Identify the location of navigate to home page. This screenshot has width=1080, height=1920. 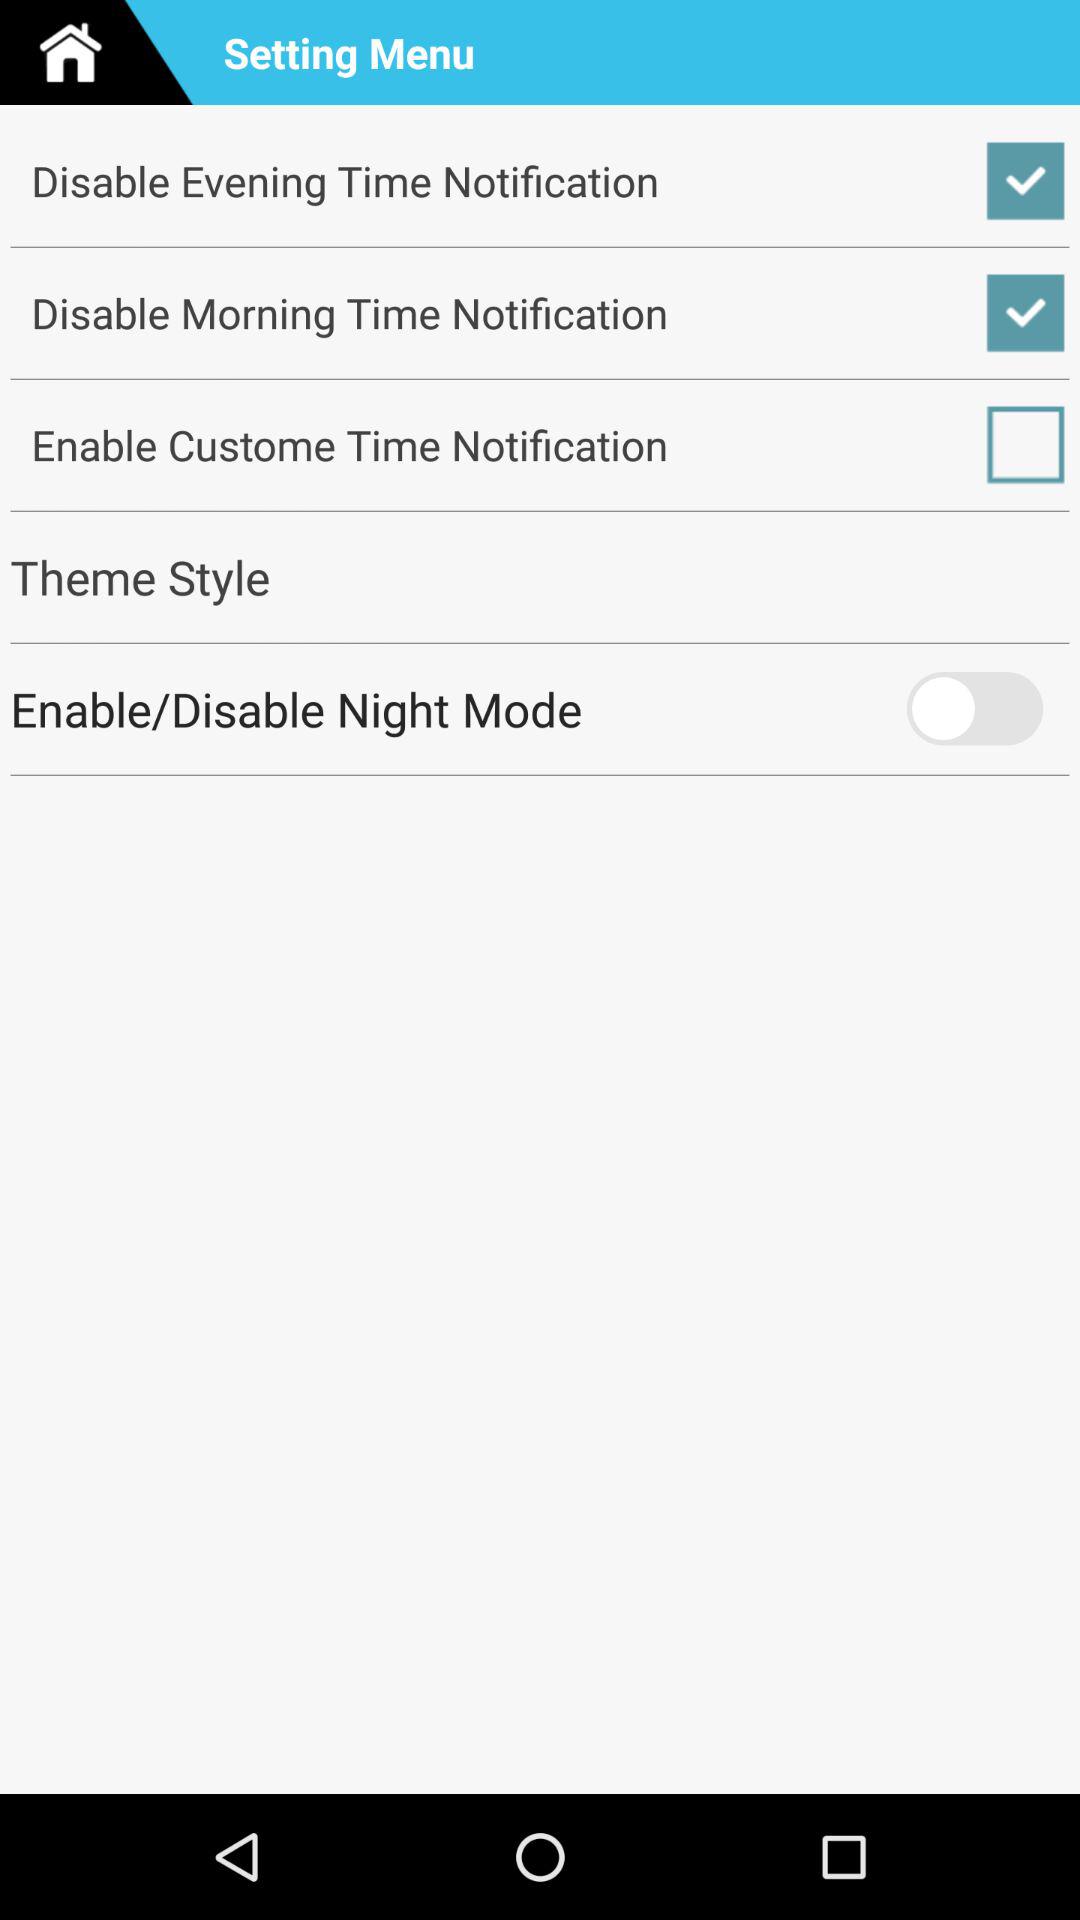
(105, 52).